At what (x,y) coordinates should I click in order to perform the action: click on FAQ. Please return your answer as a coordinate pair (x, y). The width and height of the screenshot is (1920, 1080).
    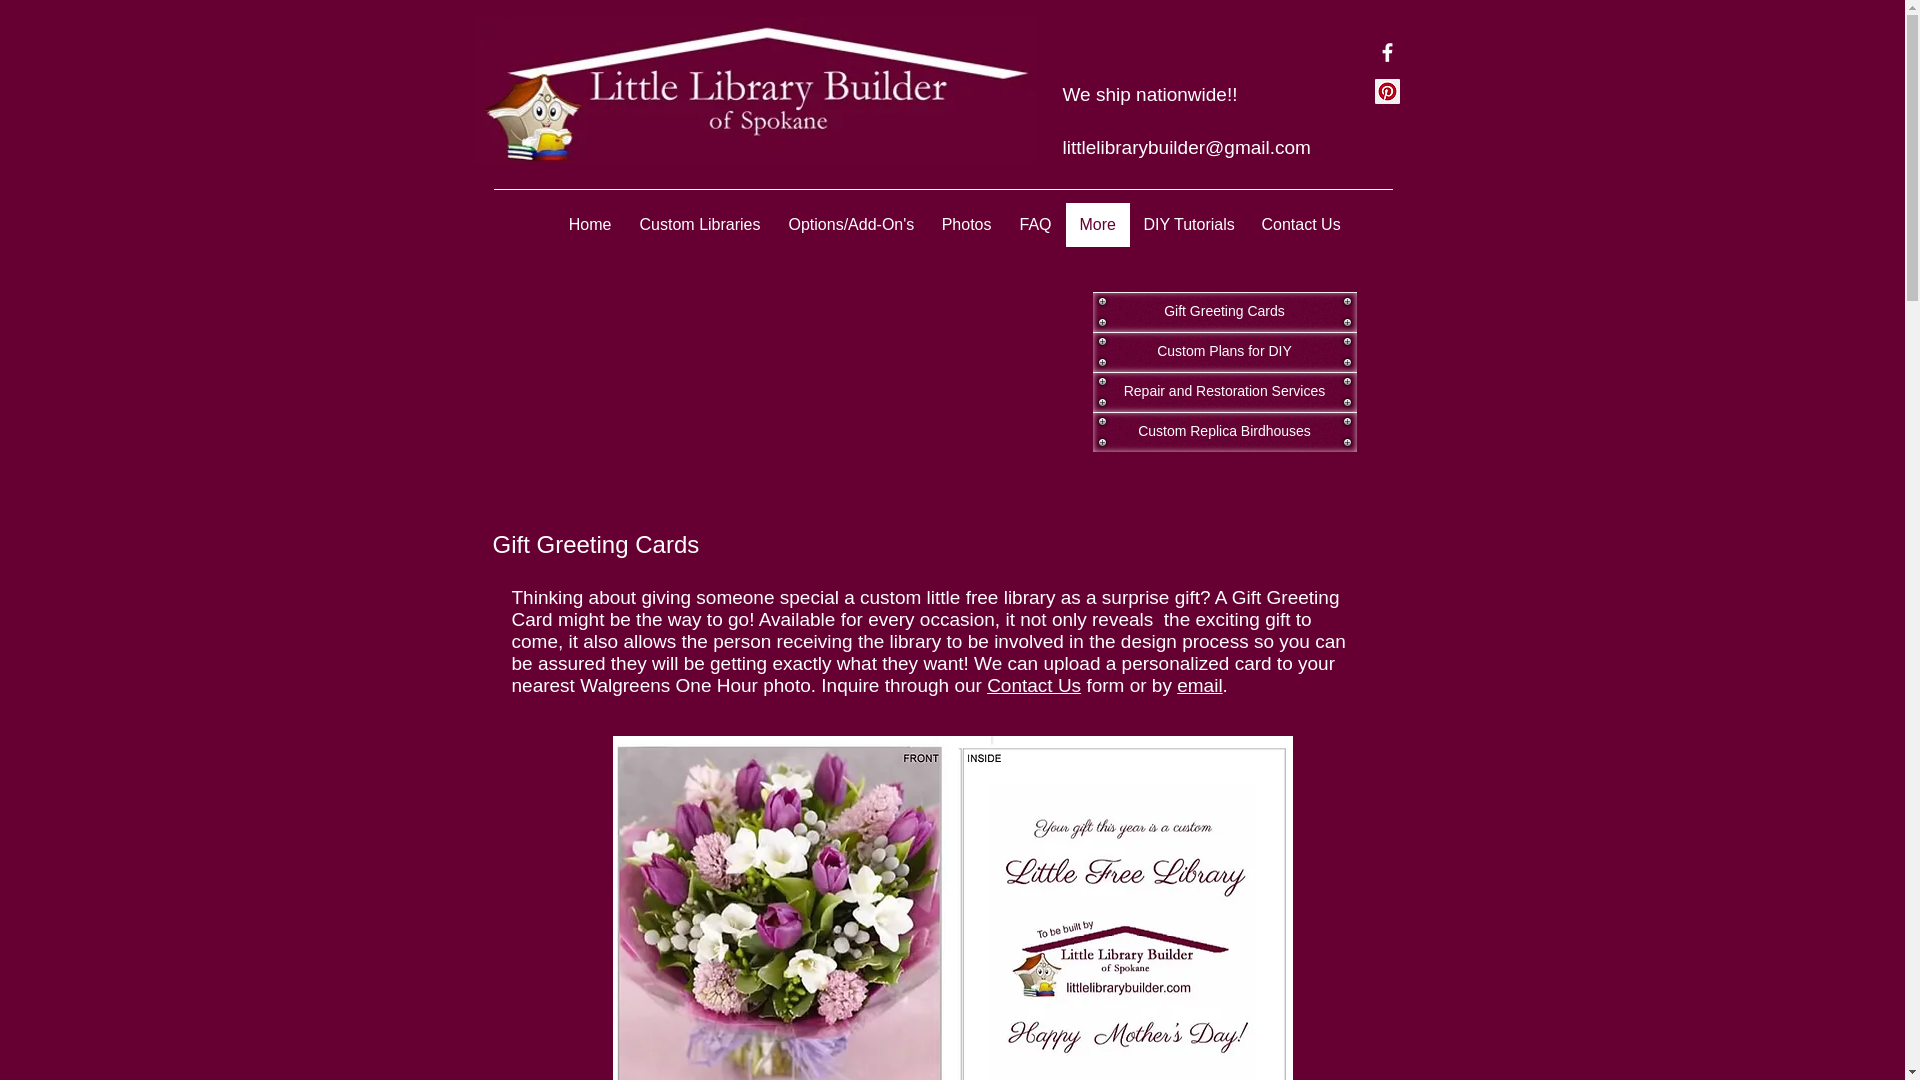
    Looking at the image, I should click on (1036, 225).